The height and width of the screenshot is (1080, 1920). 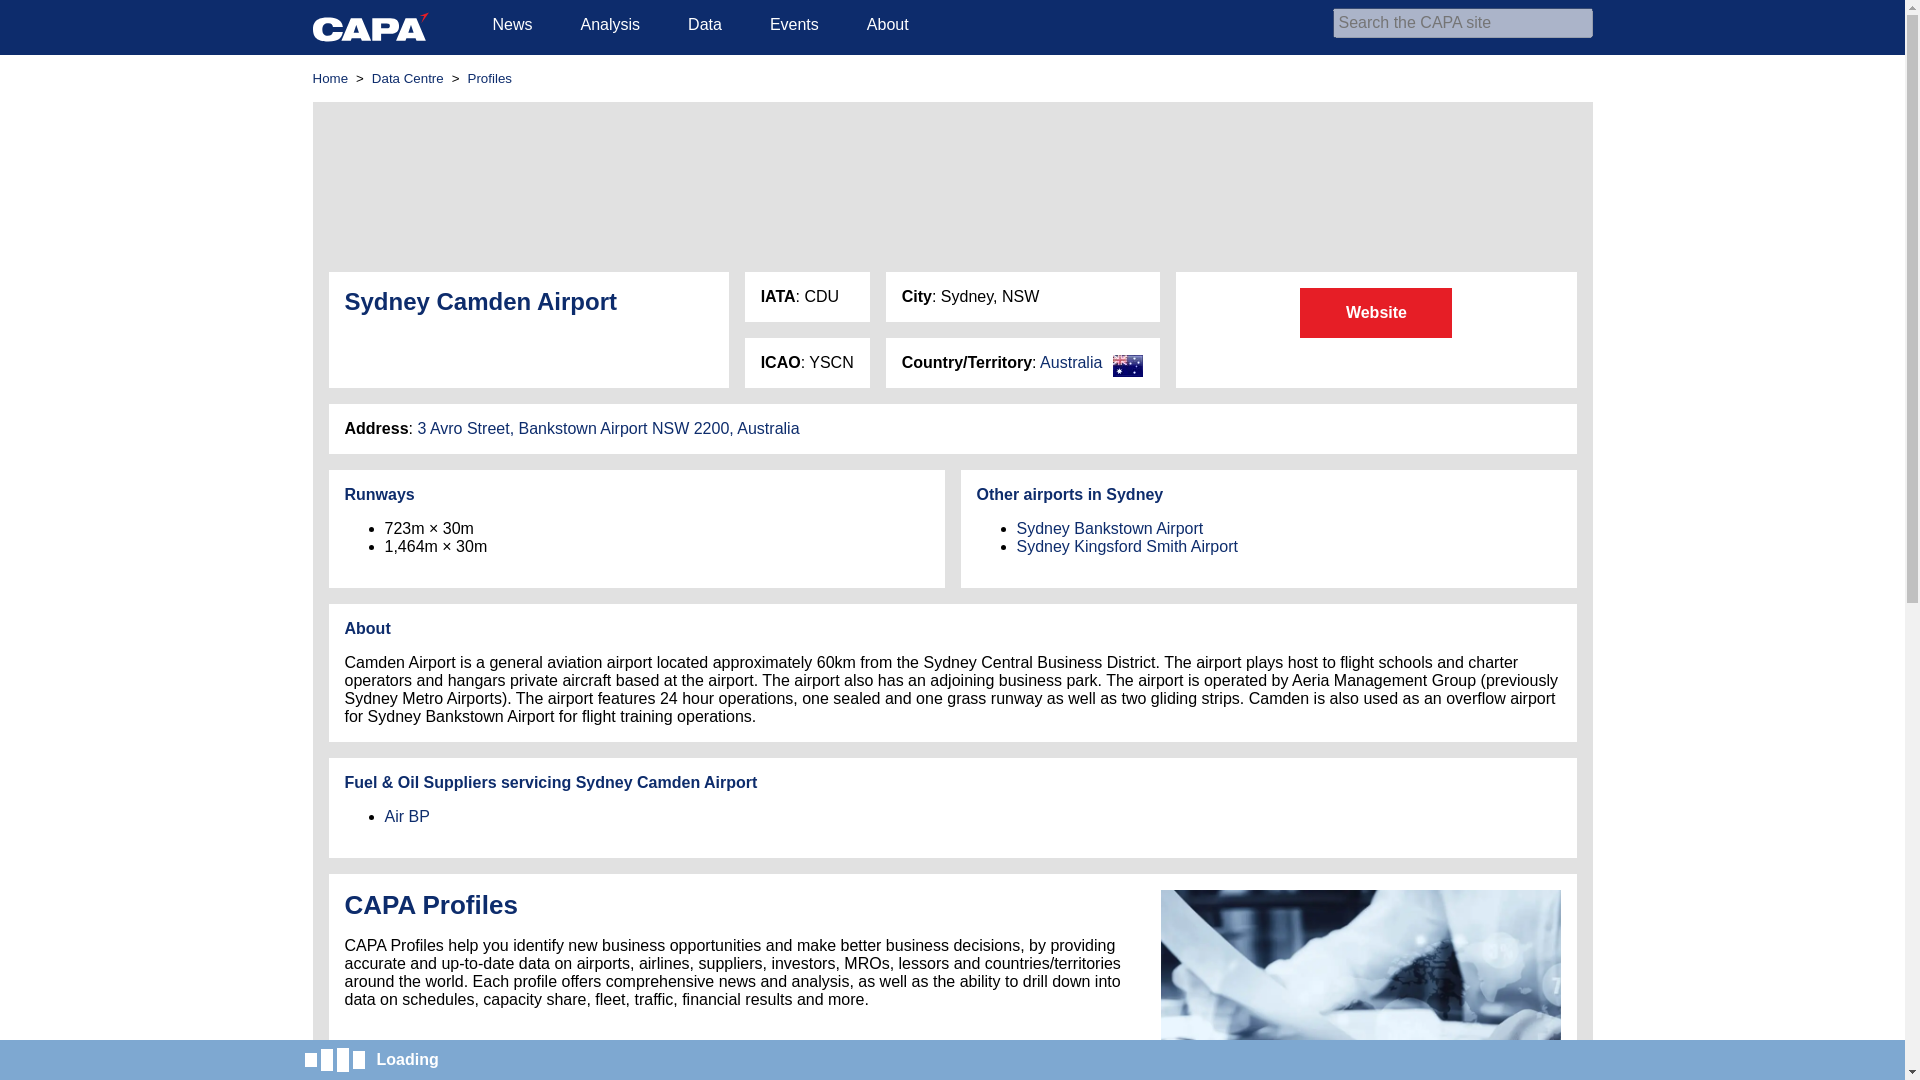 I want to click on Data Centre, so click(x=408, y=78).